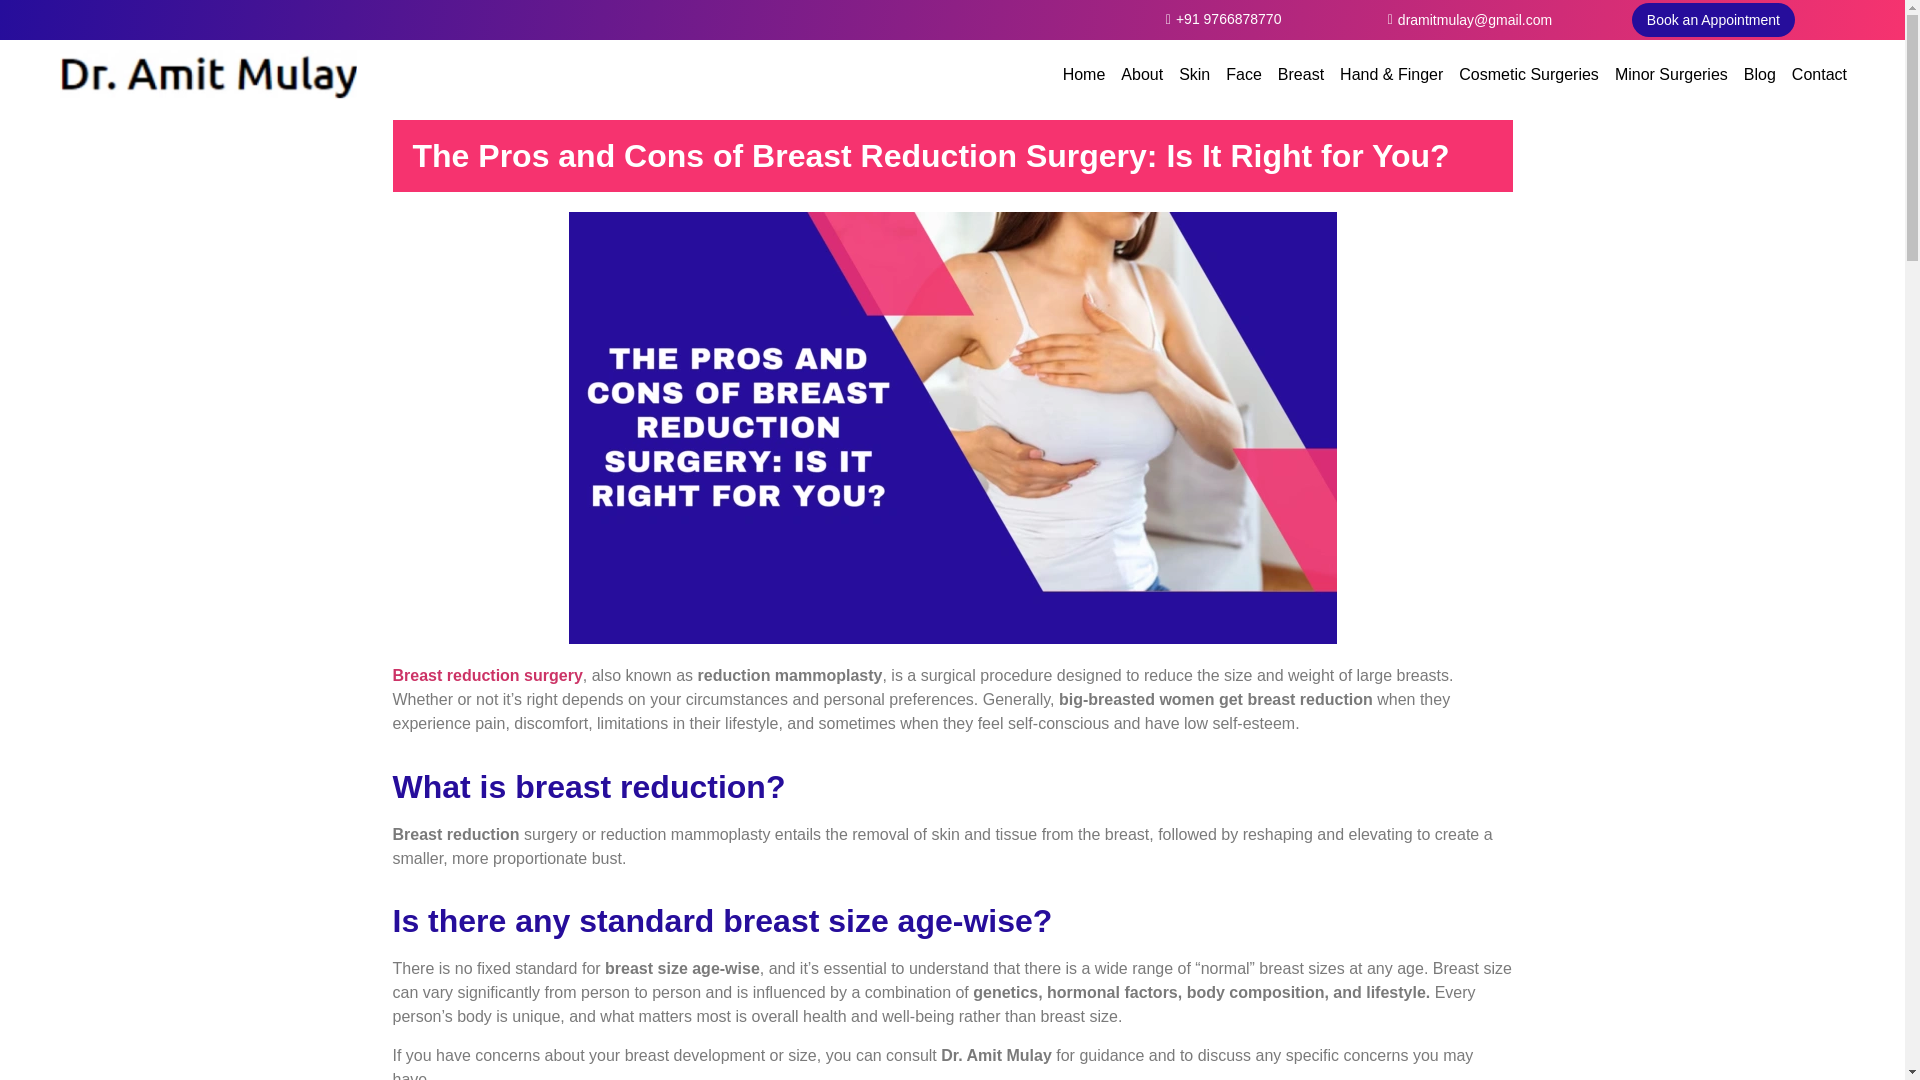  What do you see at coordinates (1300, 74) in the screenshot?
I see `Breast` at bounding box center [1300, 74].